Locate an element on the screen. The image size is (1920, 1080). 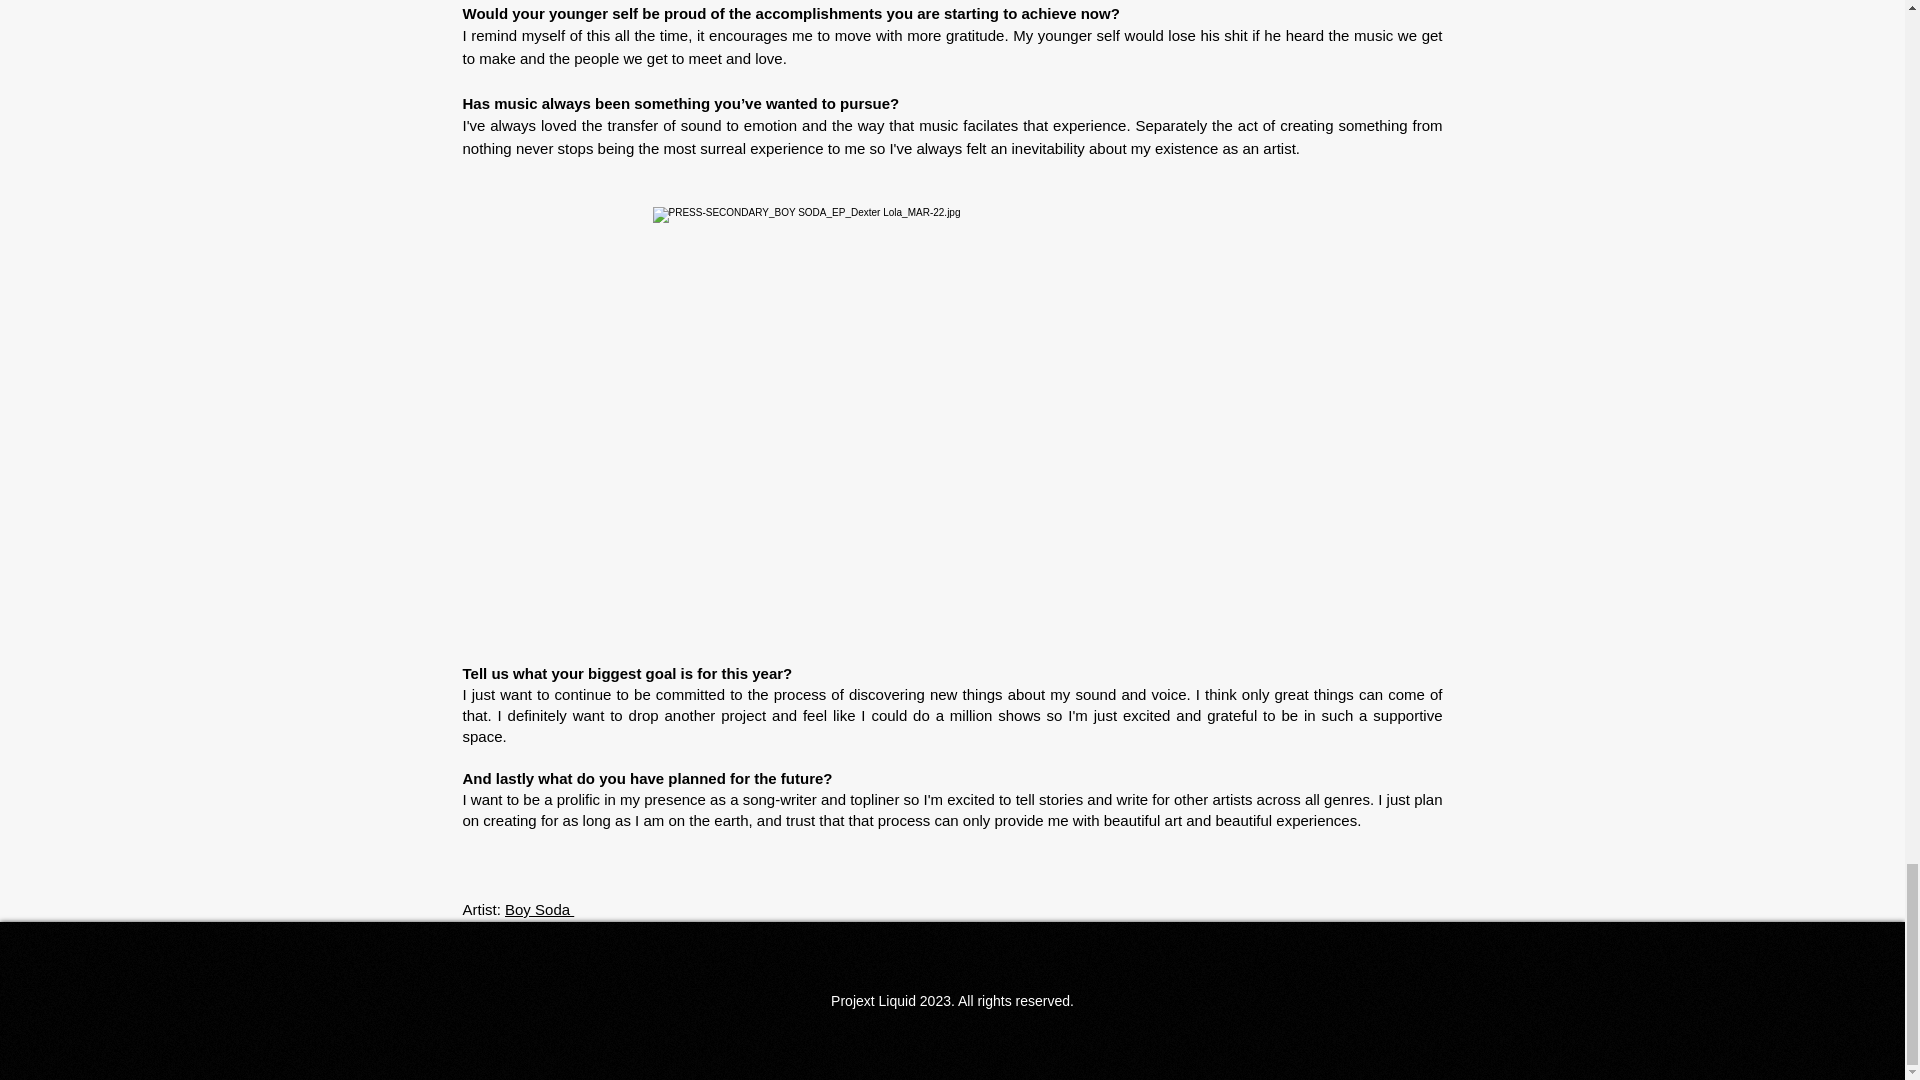
Boy Soda  is located at coordinates (539, 909).